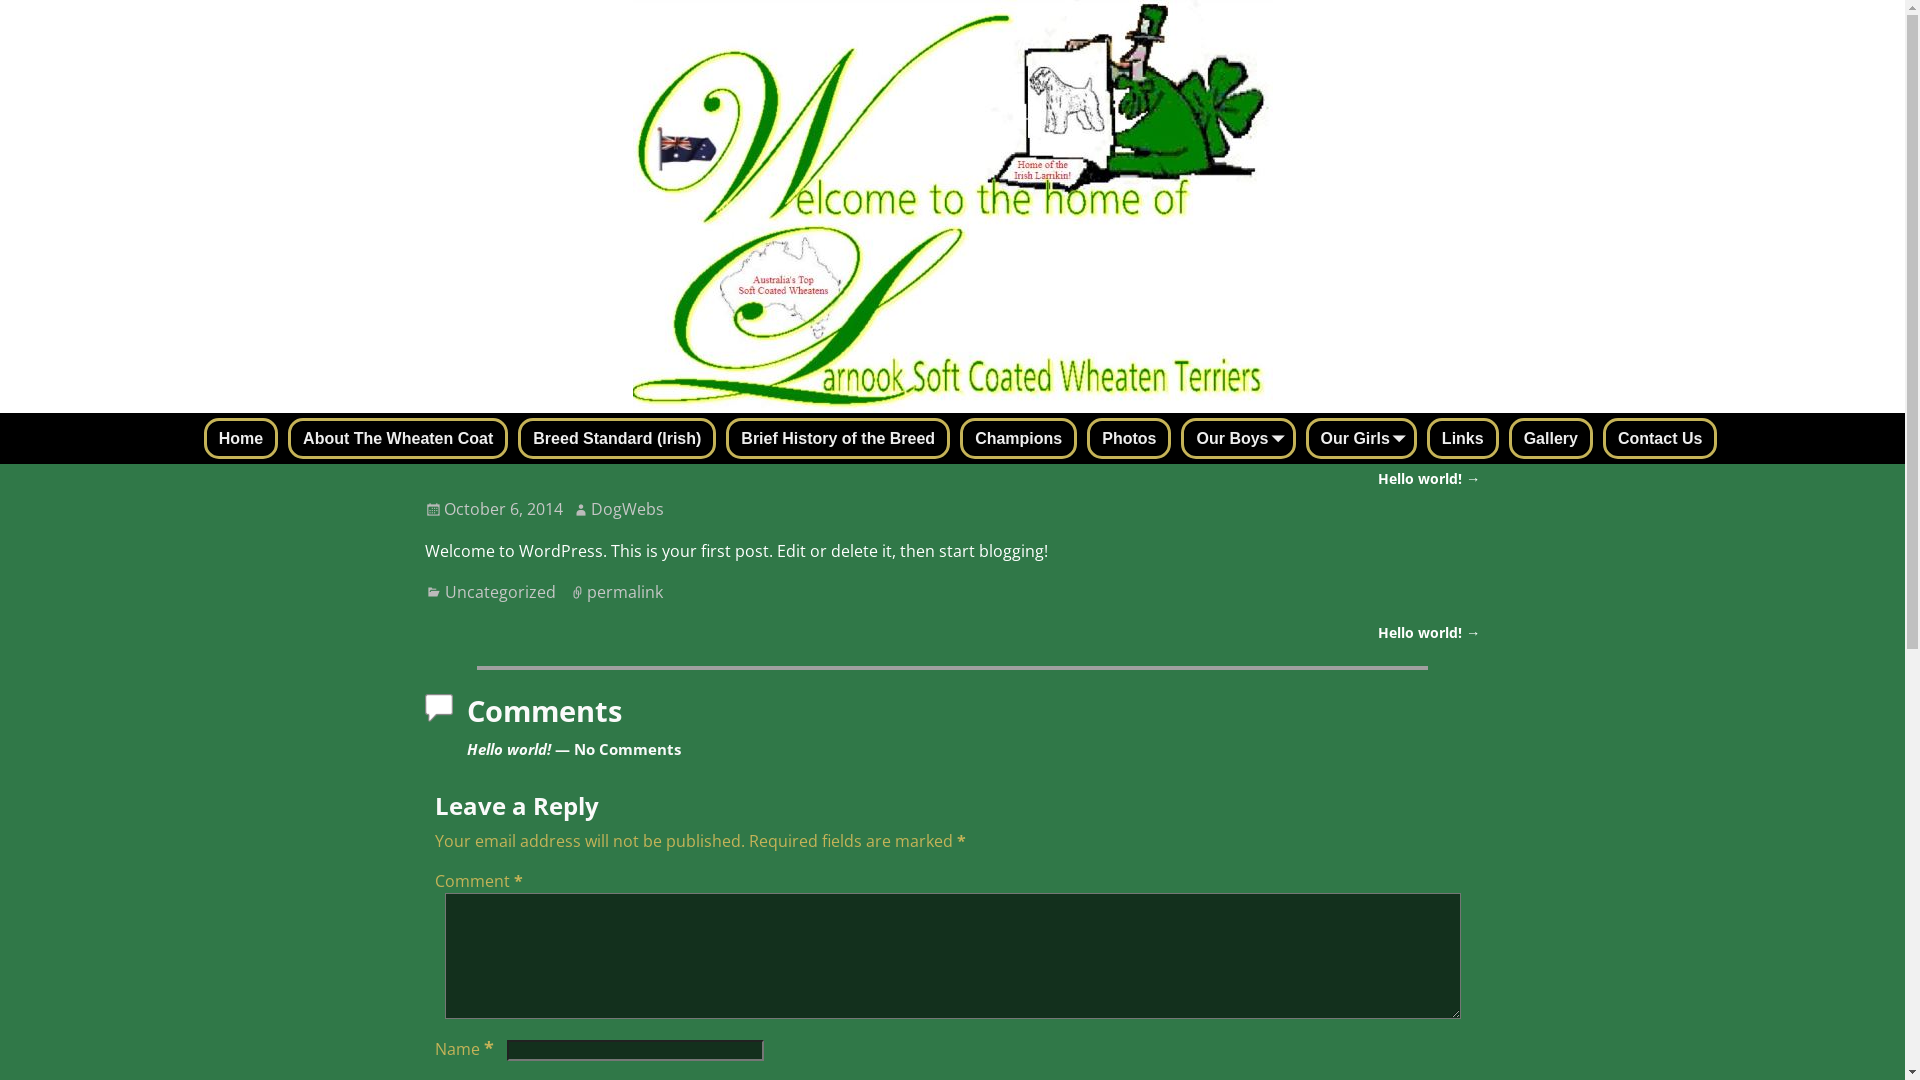 Image resolution: width=1920 pixels, height=1080 pixels. What do you see at coordinates (398, 438) in the screenshot?
I see `About The Wheaten Coat` at bounding box center [398, 438].